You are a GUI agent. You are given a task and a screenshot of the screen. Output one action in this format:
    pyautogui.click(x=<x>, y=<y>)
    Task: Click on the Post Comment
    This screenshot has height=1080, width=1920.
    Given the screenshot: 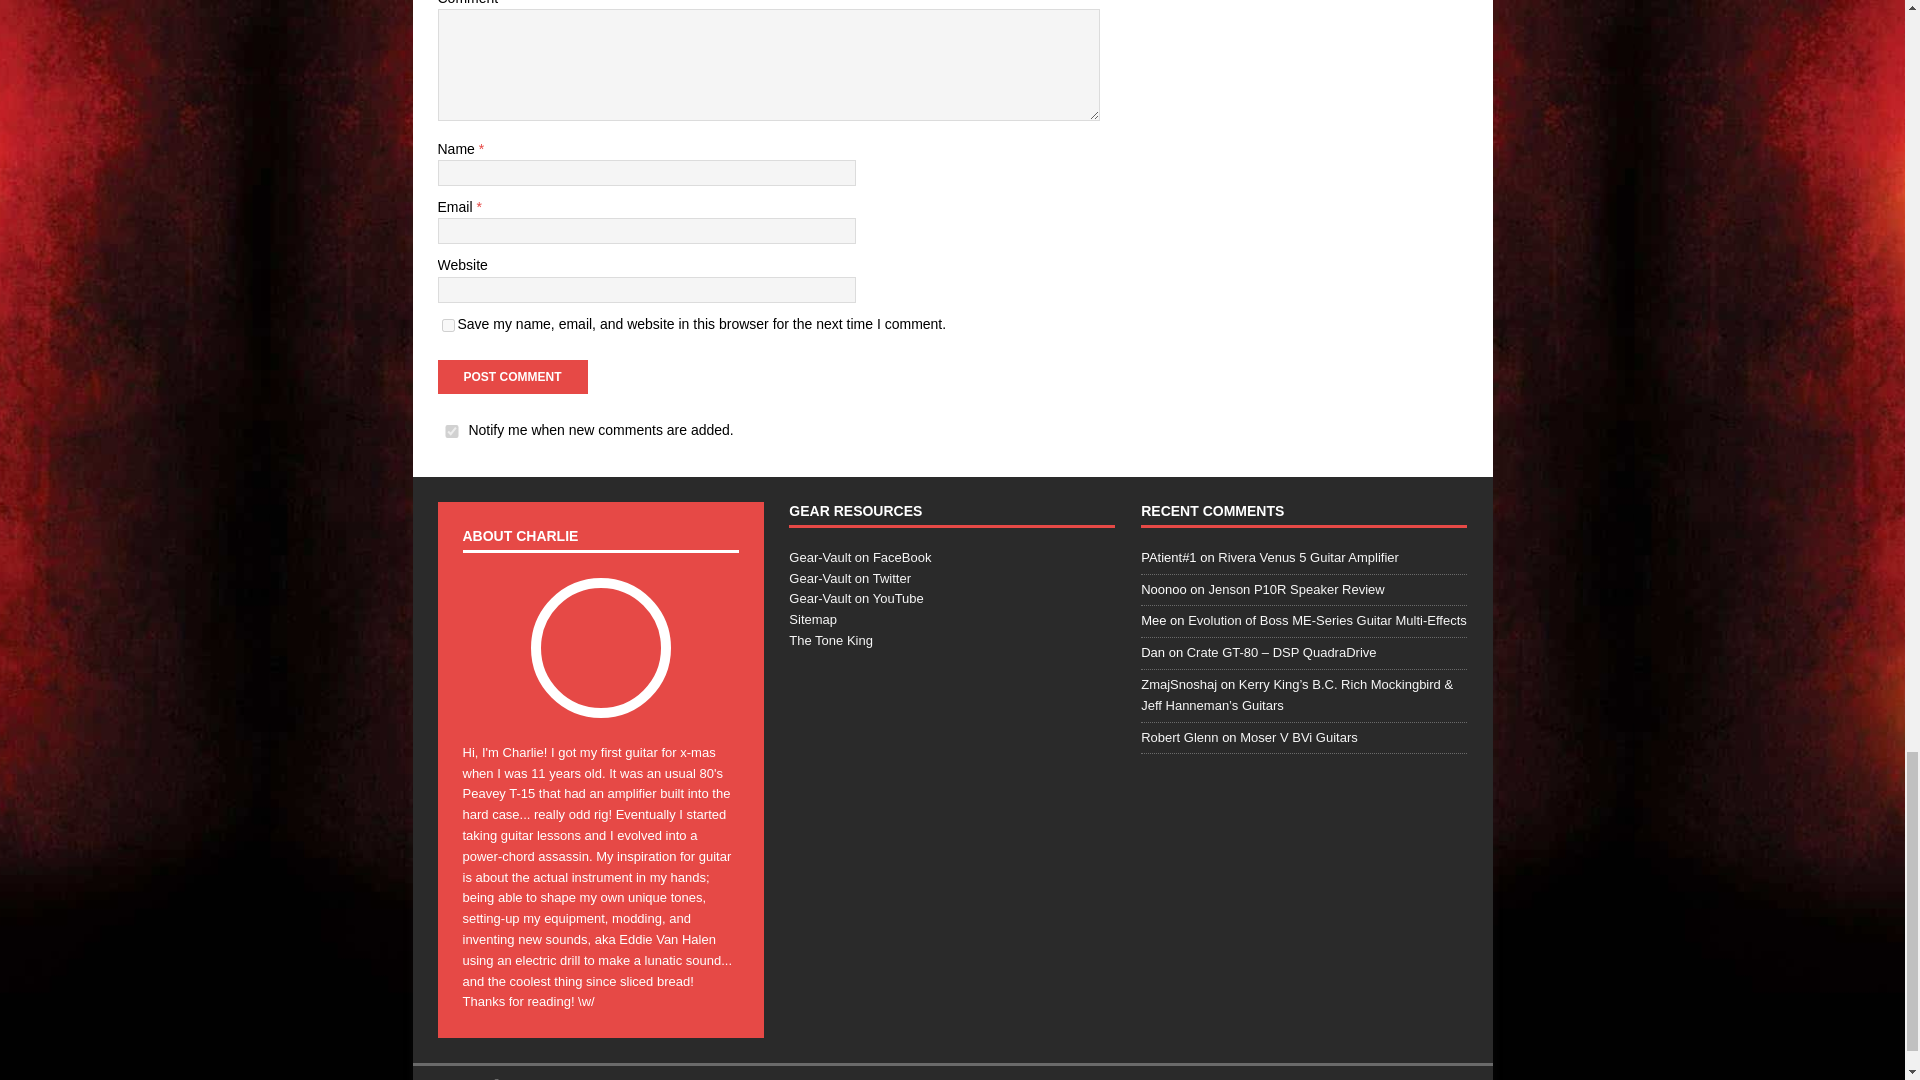 What is the action you would take?
    pyautogui.click(x=512, y=376)
    